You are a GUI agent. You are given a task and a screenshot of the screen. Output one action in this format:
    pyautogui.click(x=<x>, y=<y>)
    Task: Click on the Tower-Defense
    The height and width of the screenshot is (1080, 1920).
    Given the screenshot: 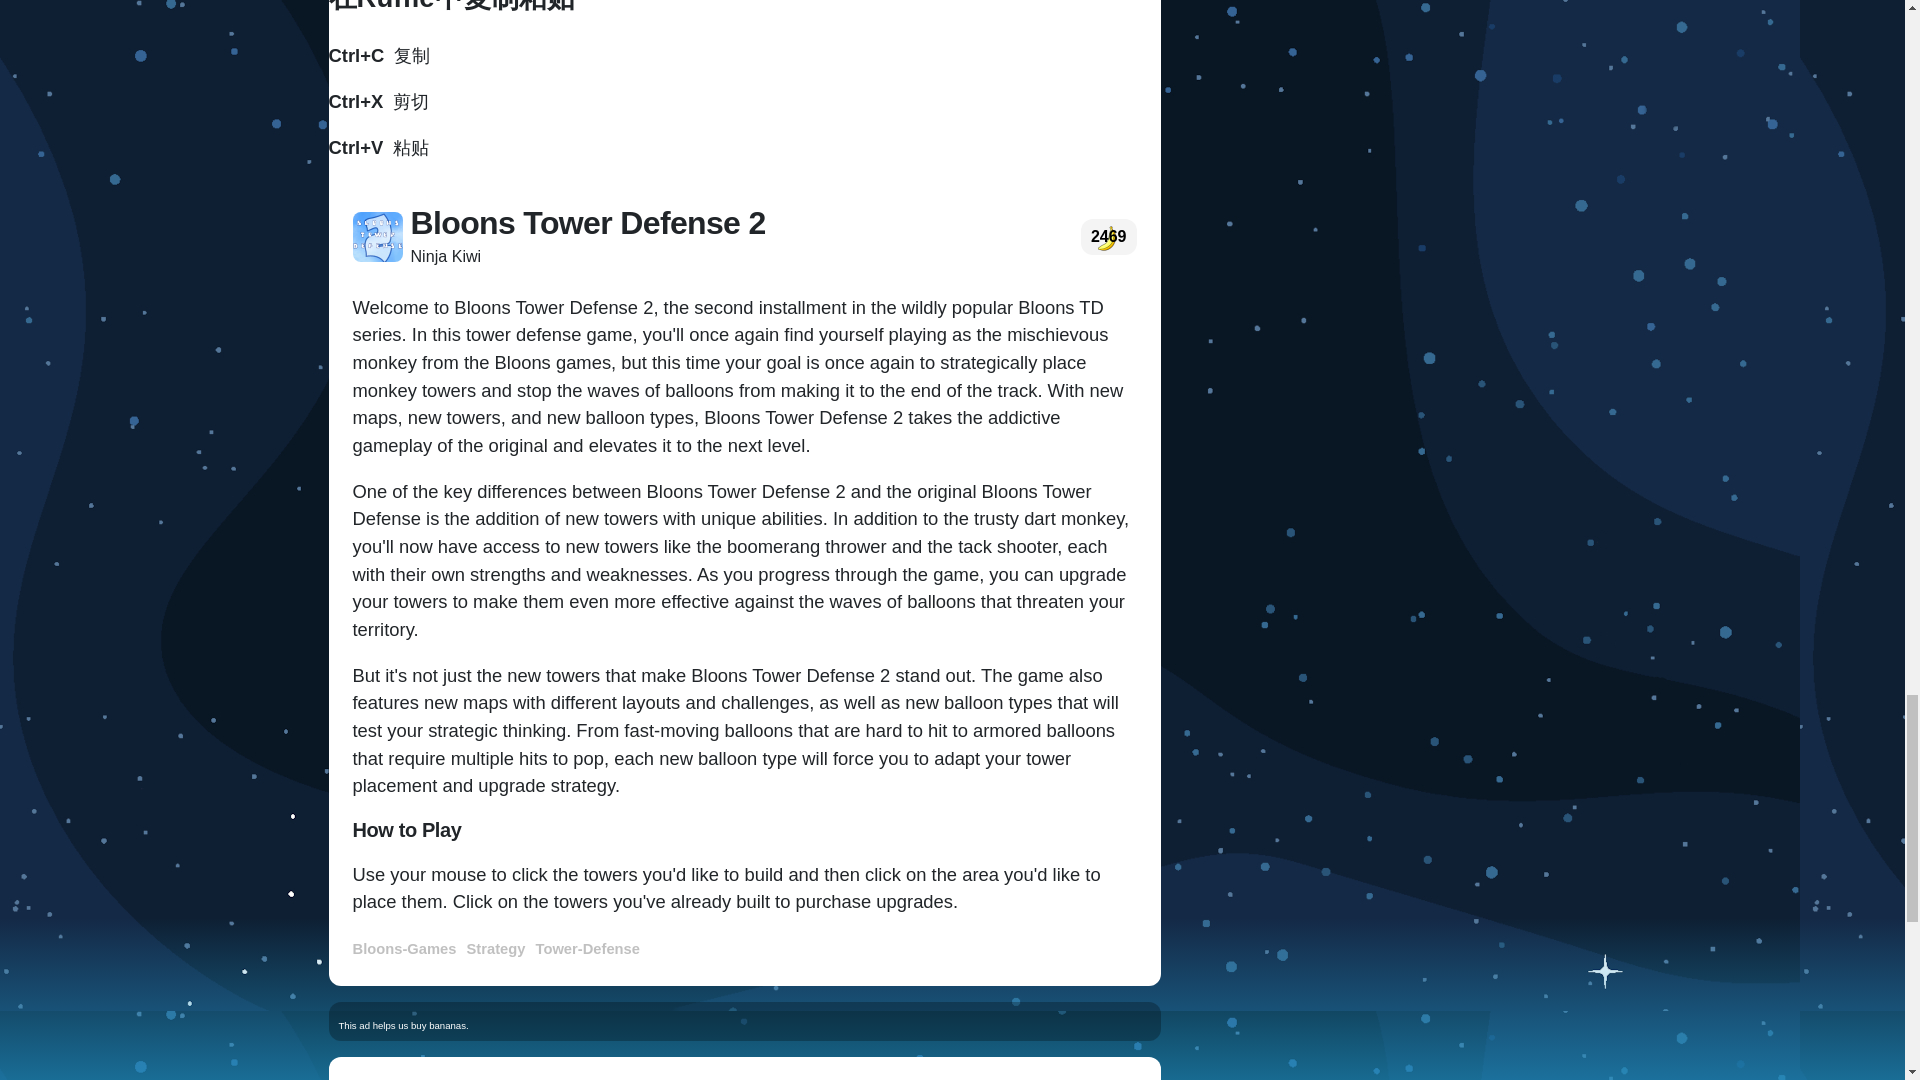 What is the action you would take?
    pyautogui.click(x=590, y=947)
    